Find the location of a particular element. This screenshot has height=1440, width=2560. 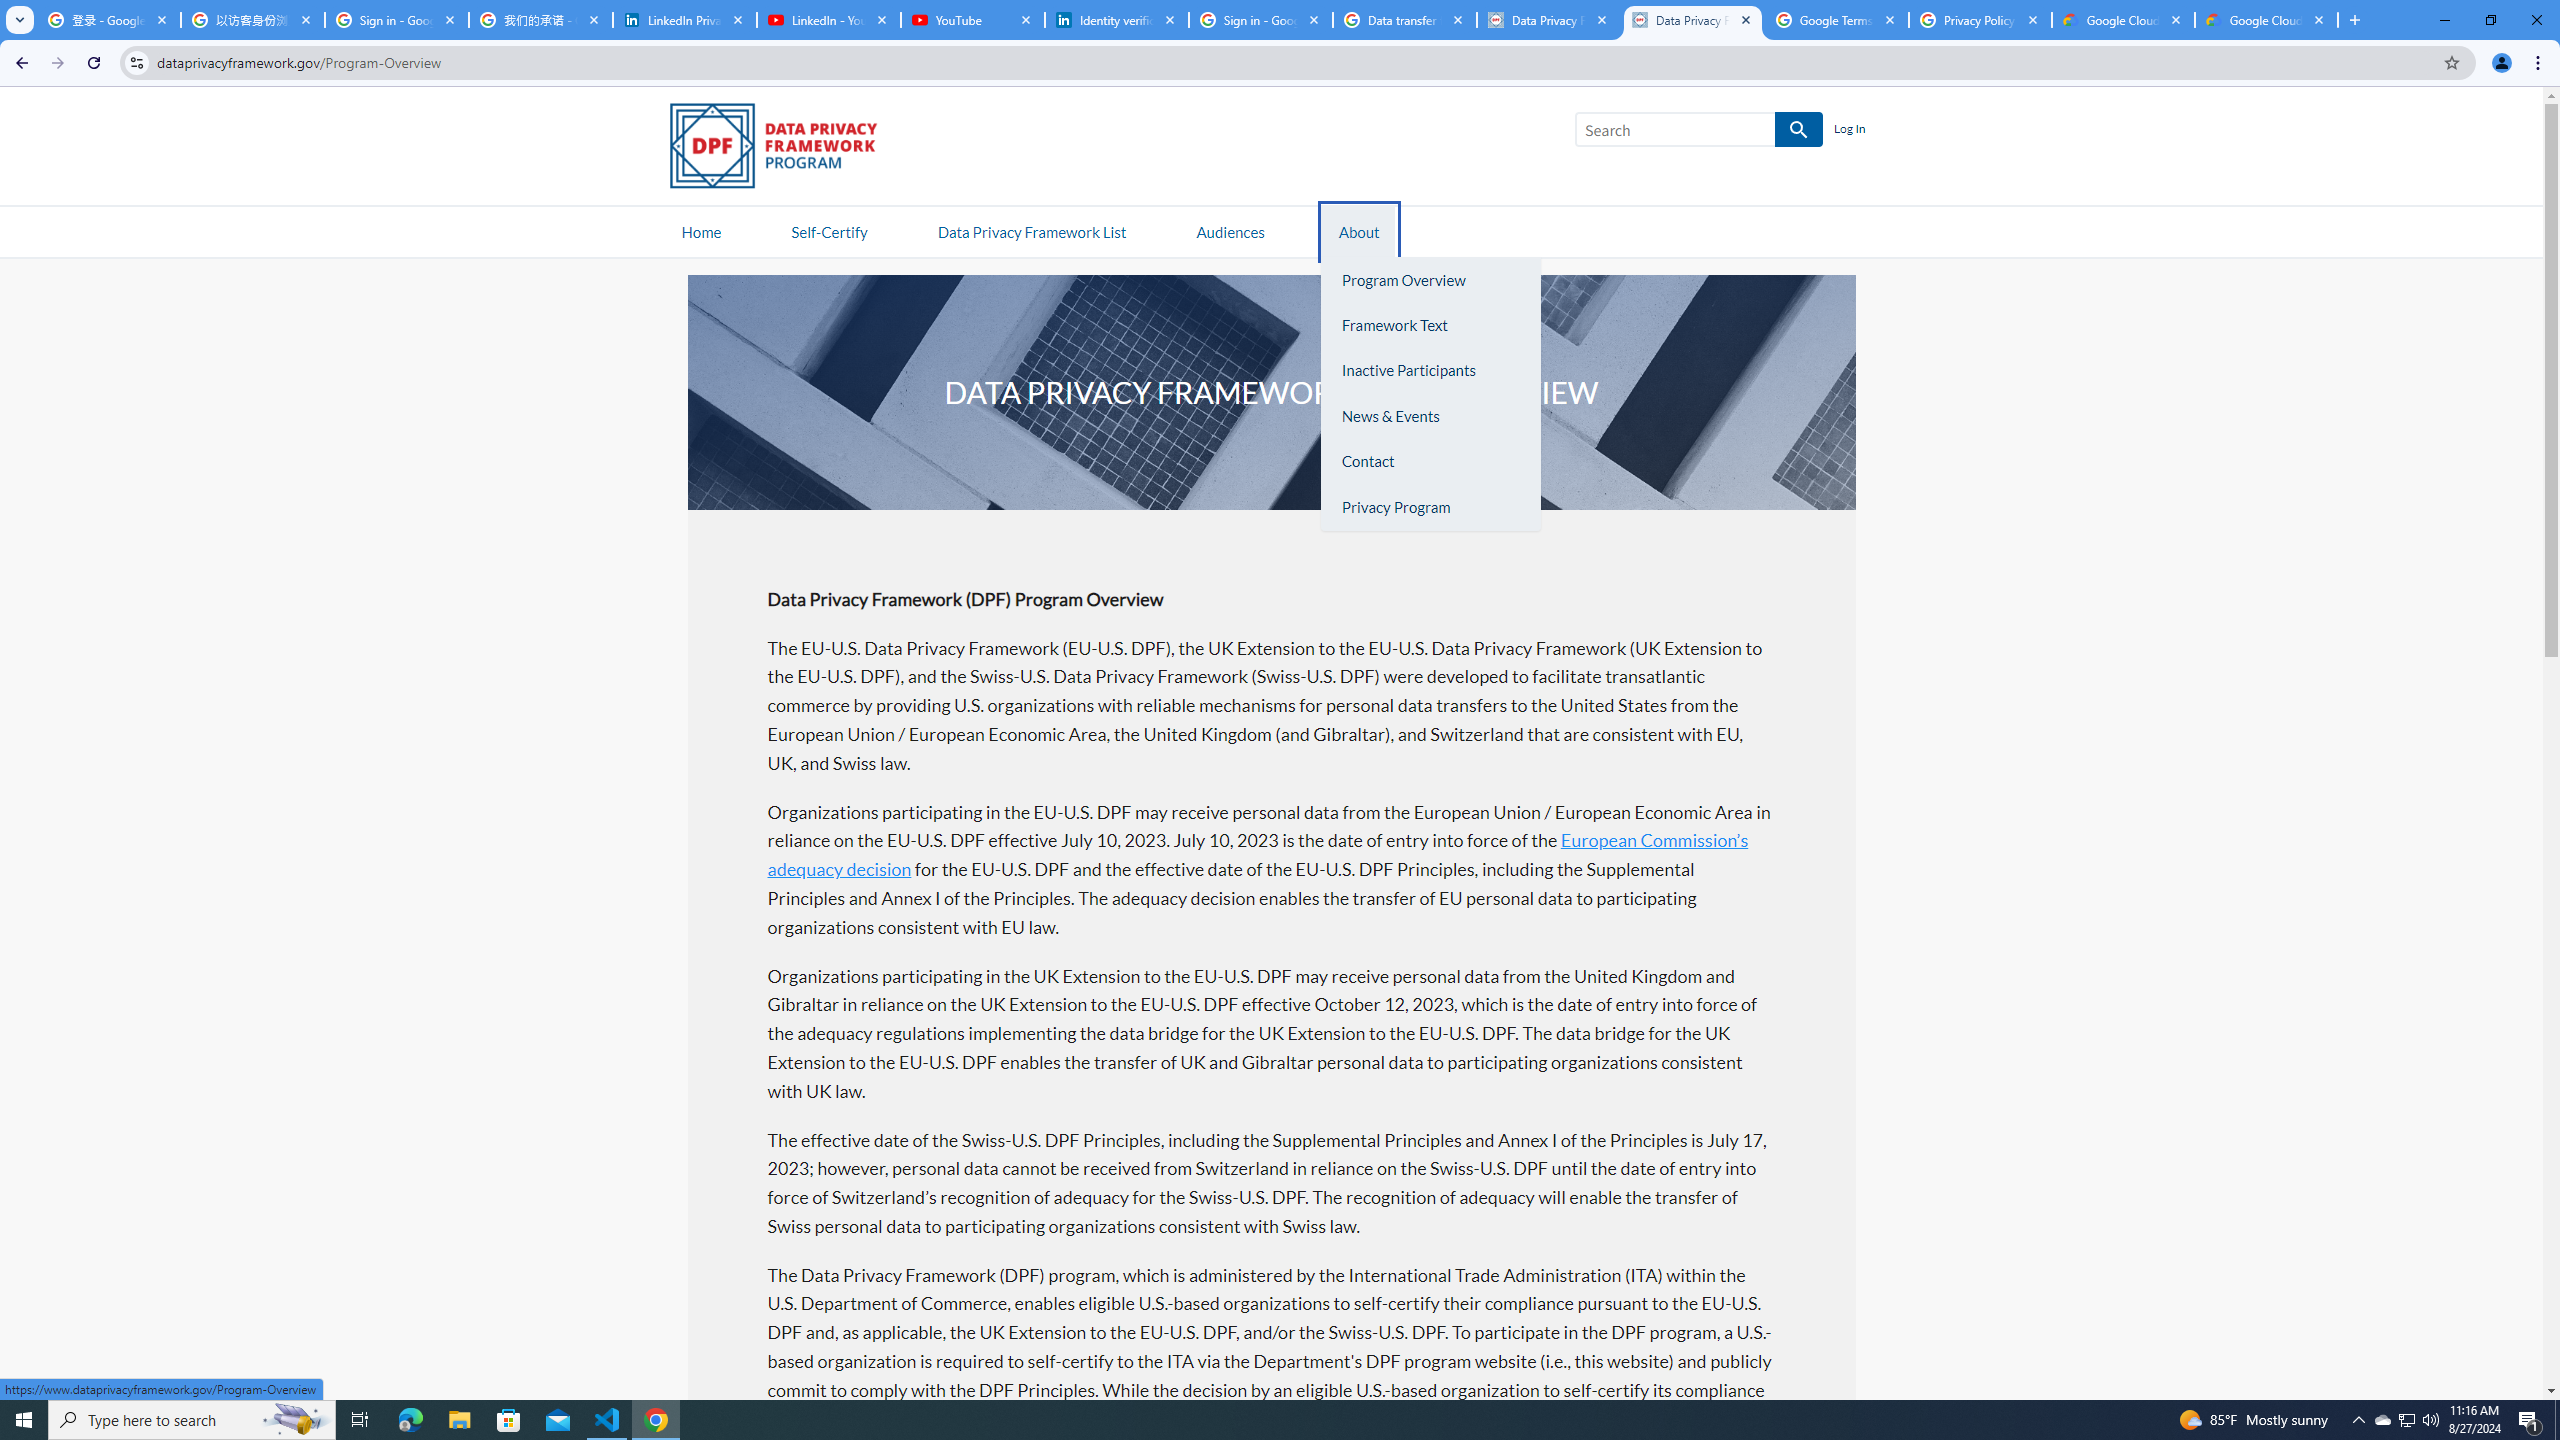

Audiences is located at coordinates (1230, 230).